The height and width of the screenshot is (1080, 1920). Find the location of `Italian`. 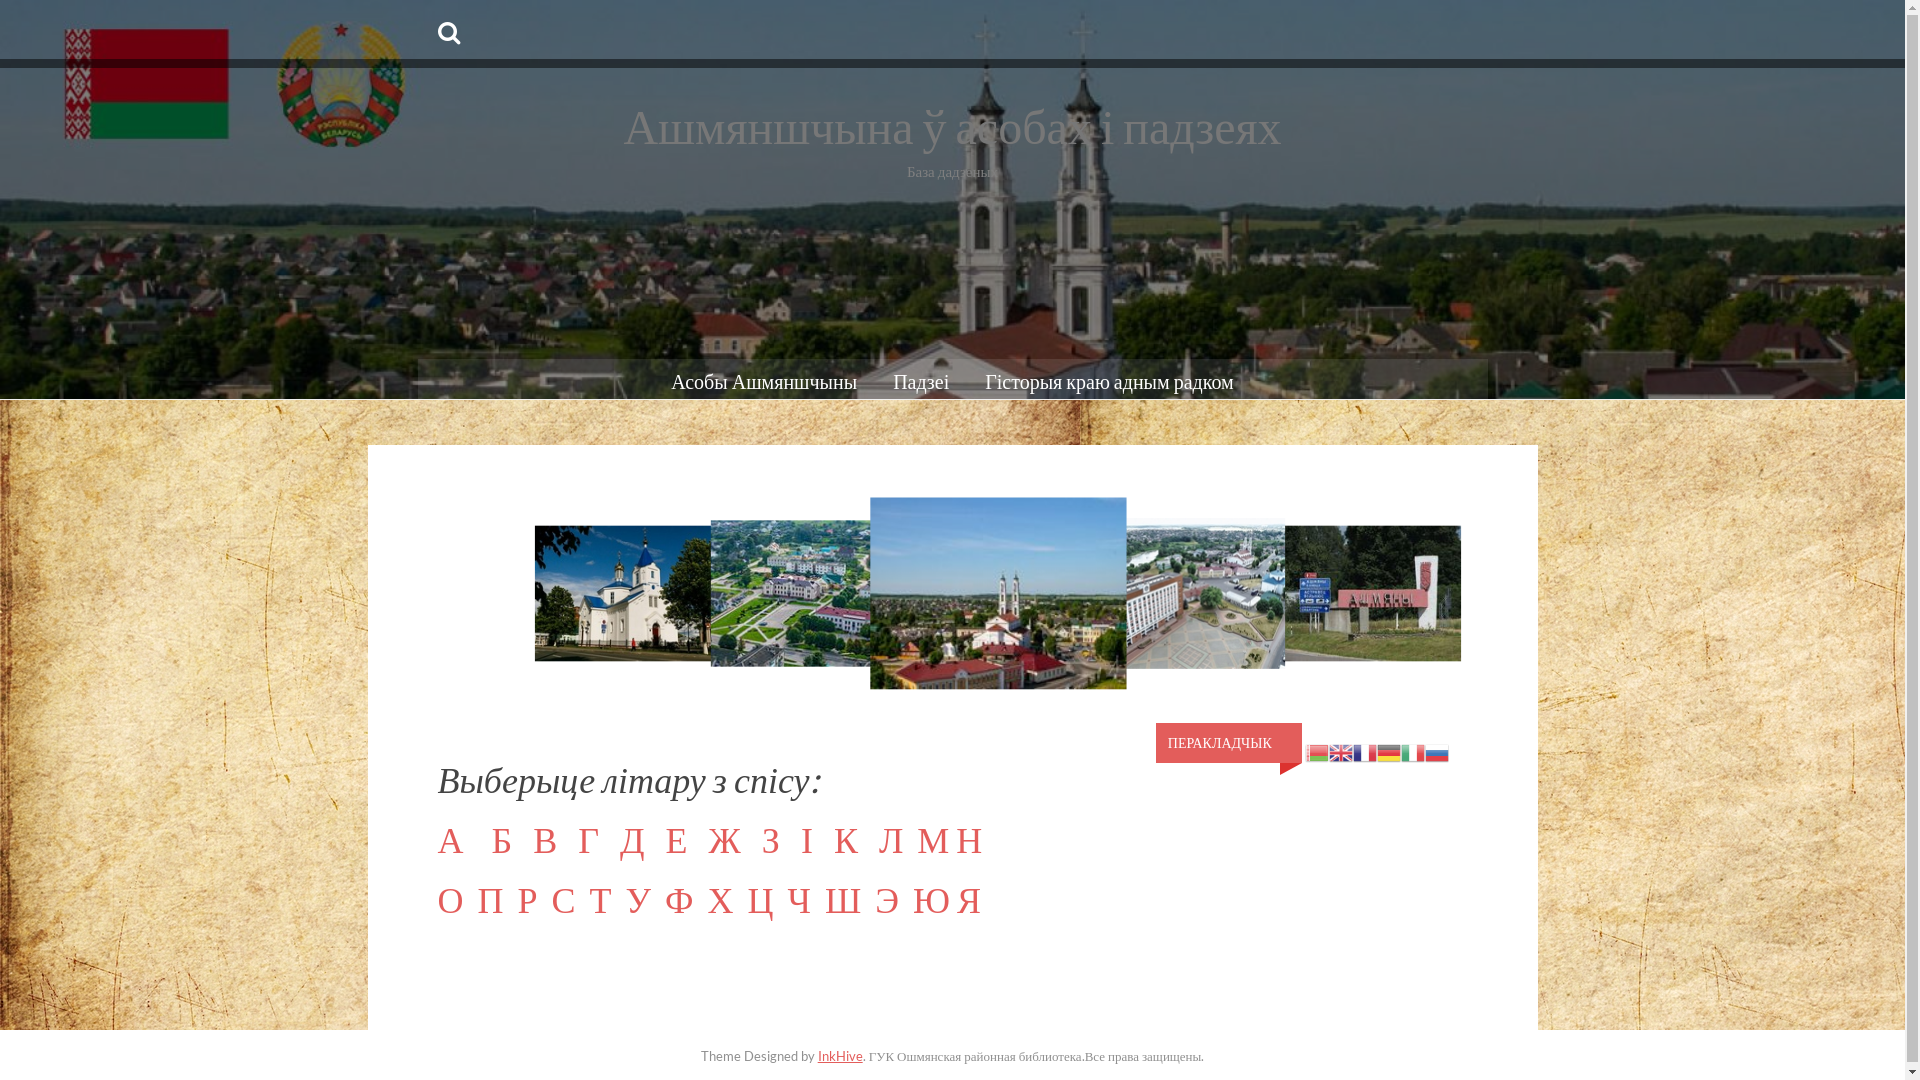

Italian is located at coordinates (1413, 752).